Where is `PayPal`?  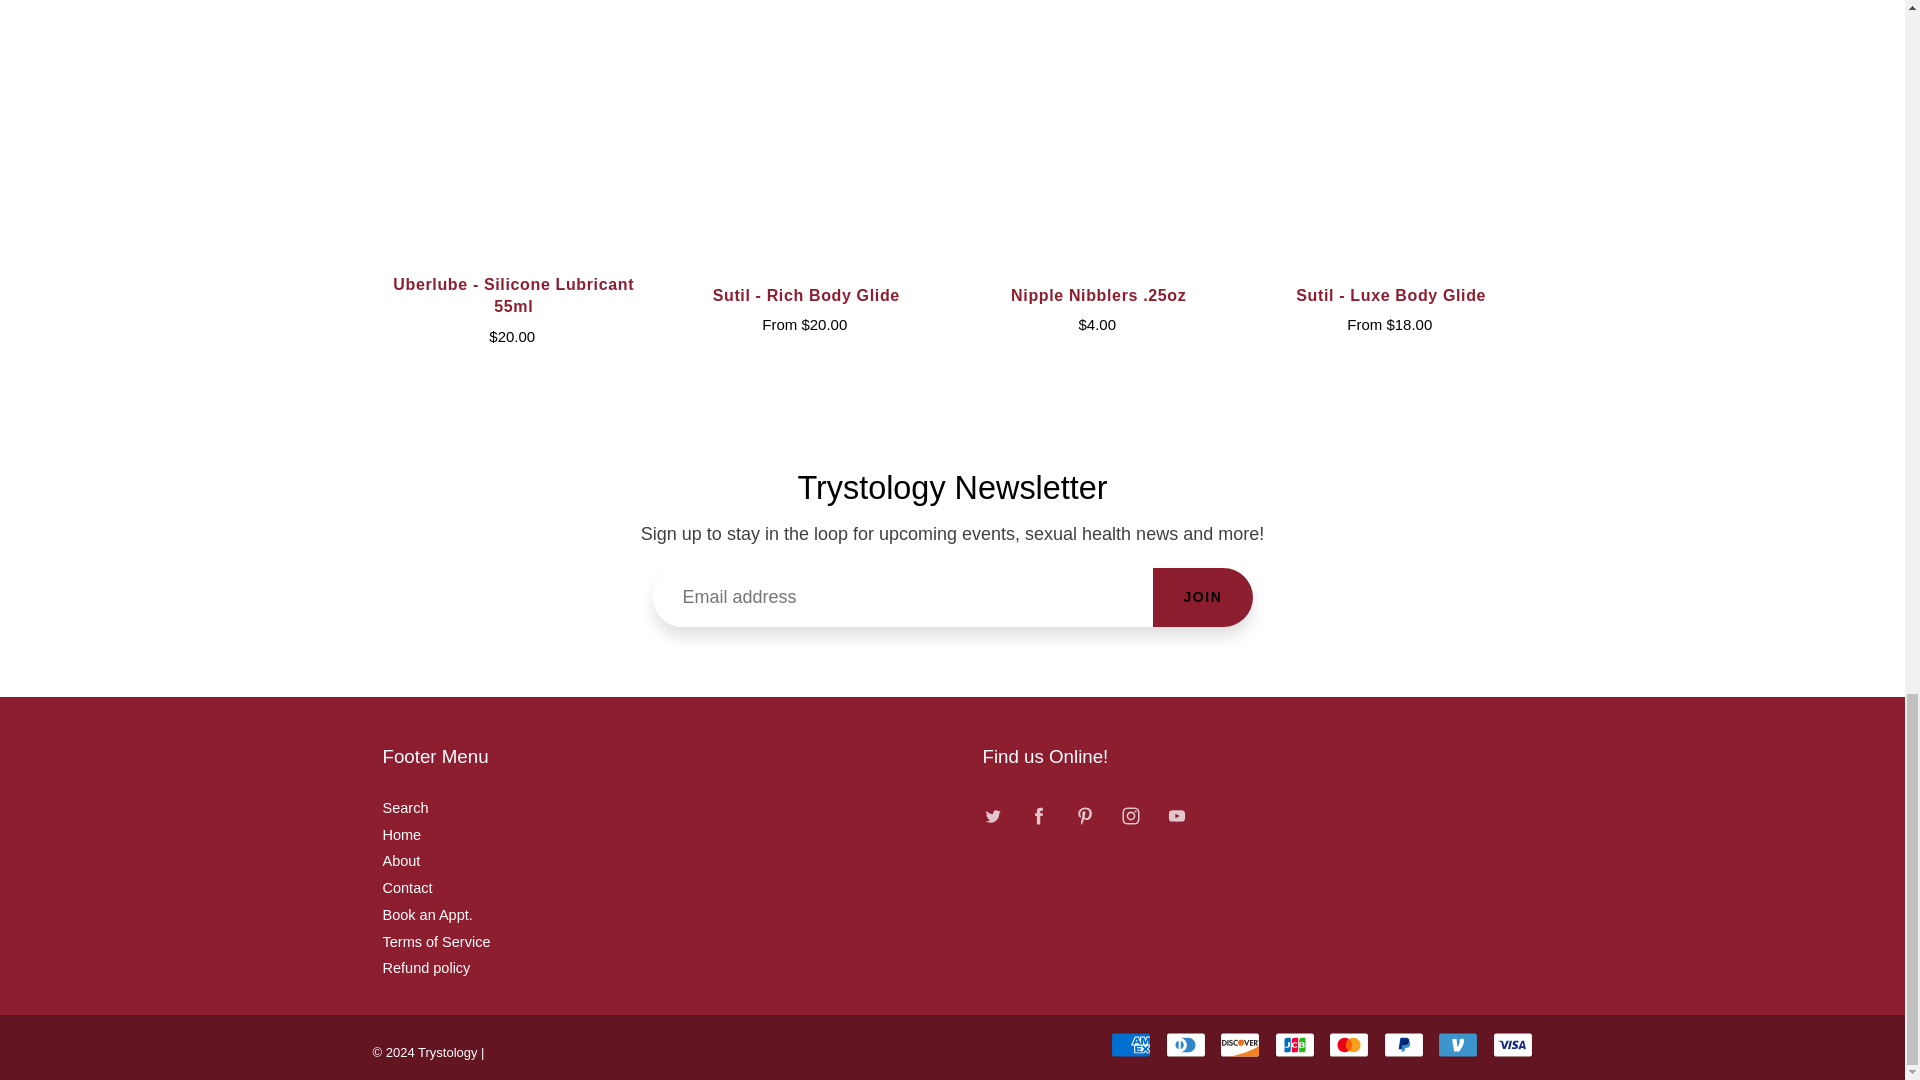
PayPal is located at coordinates (1404, 1044).